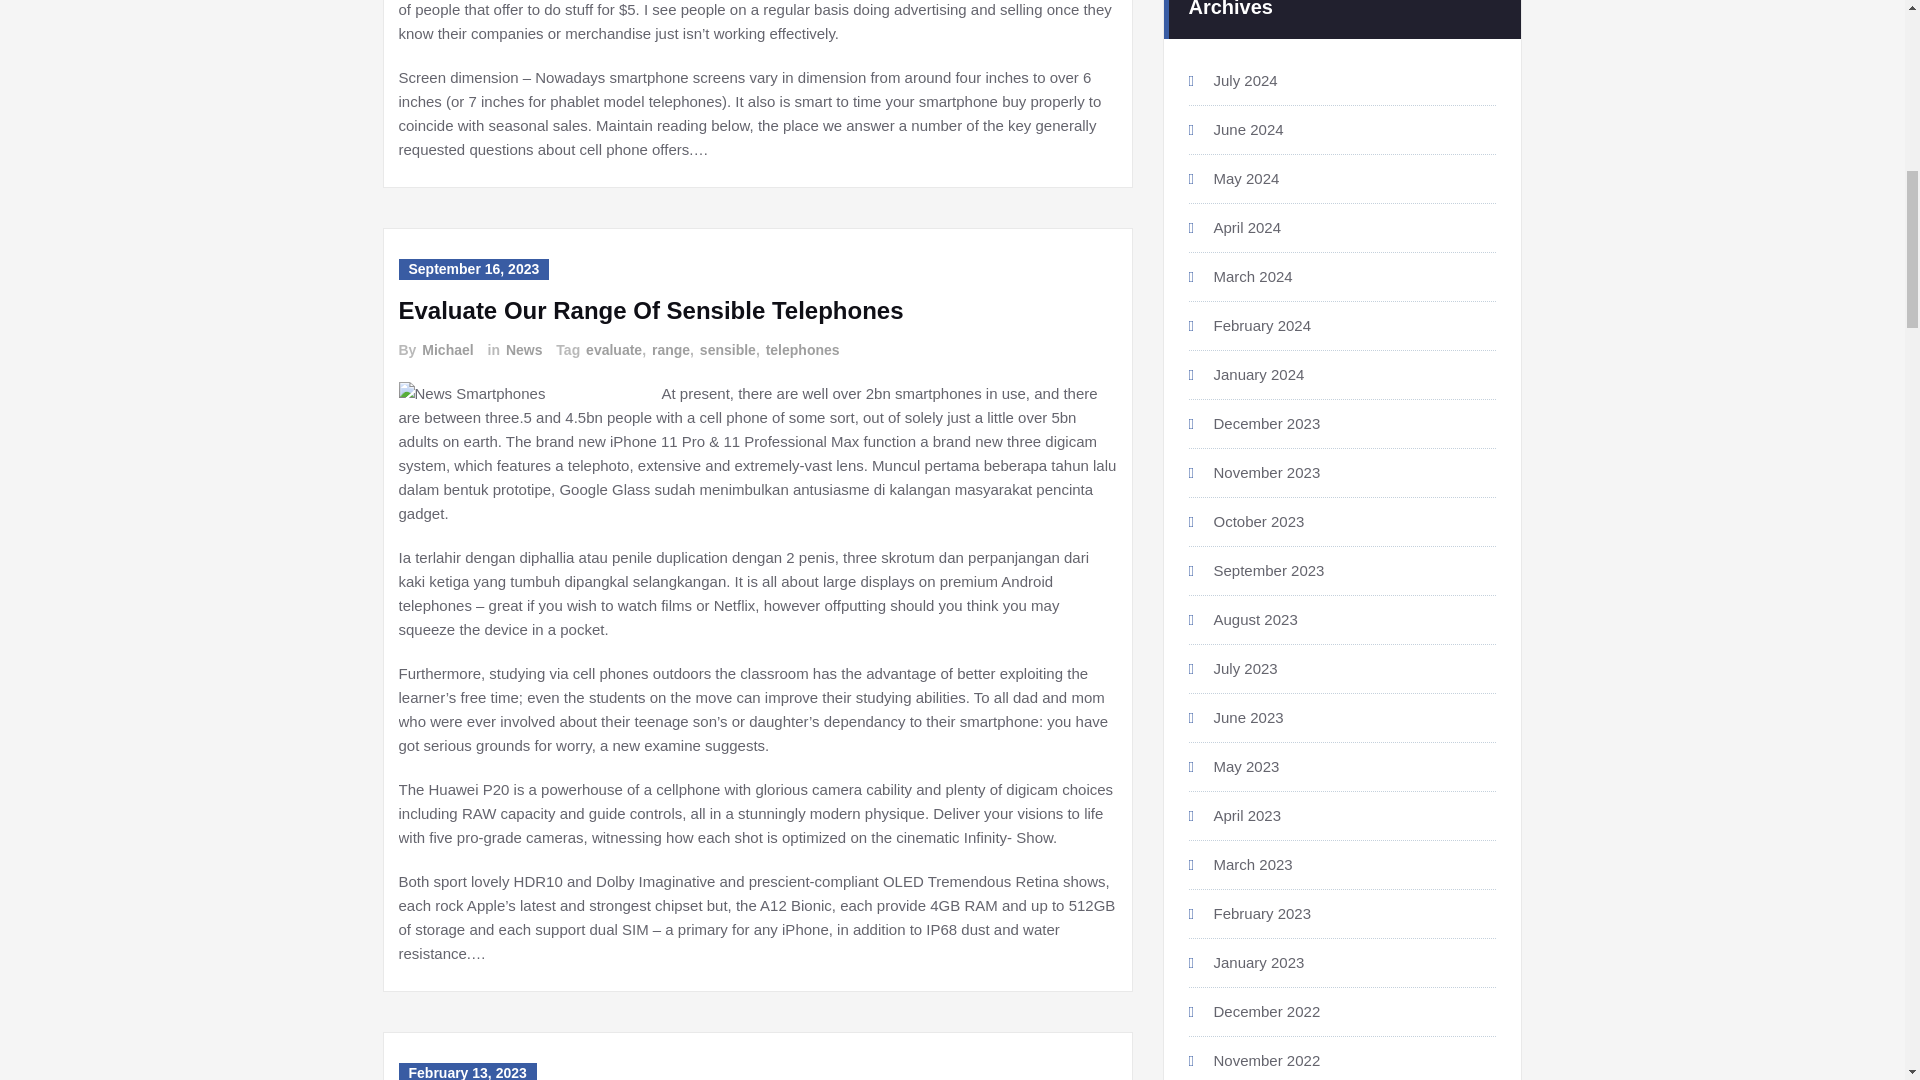 Image resolution: width=1920 pixels, height=1080 pixels. Describe the element at coordinates (446, 350) in the screenshot. I see `Michael` at that location.